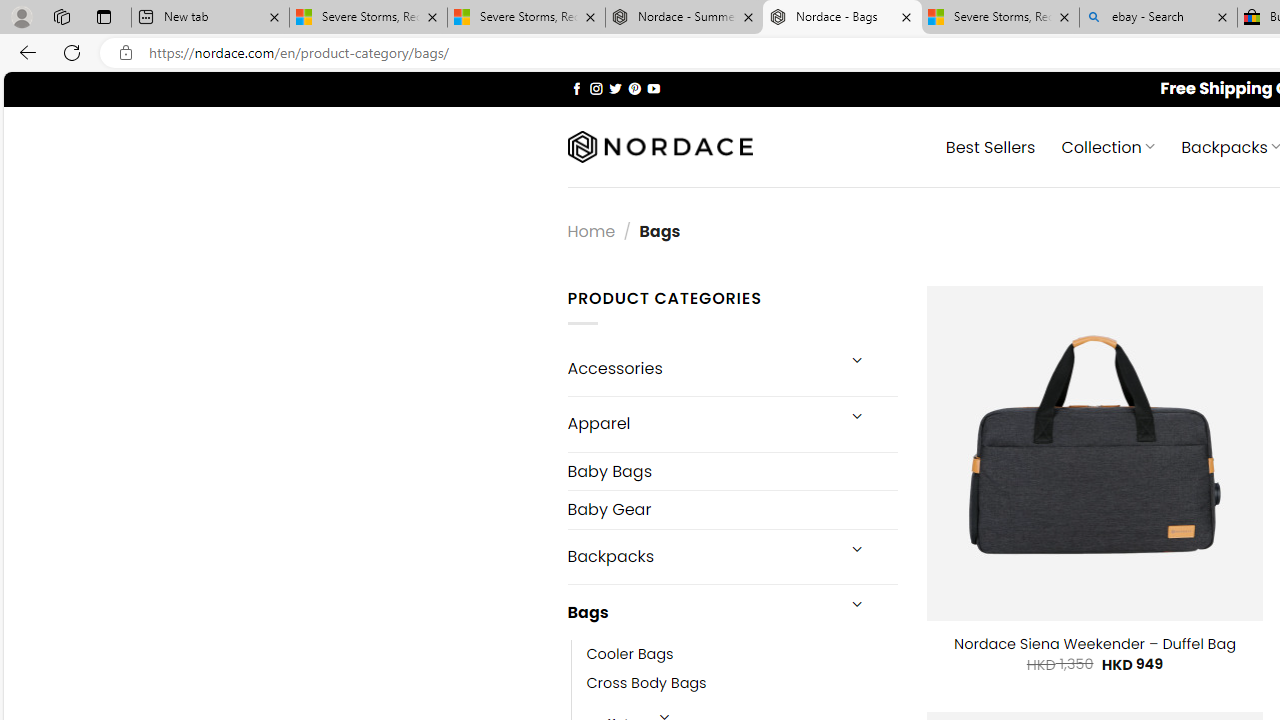 The width and height of the screenshot is (1280, 720). What do you see at coordinates (842, 18) in the screenshot?
I see `Nordace - Bags` at bounding box center [842, 18].